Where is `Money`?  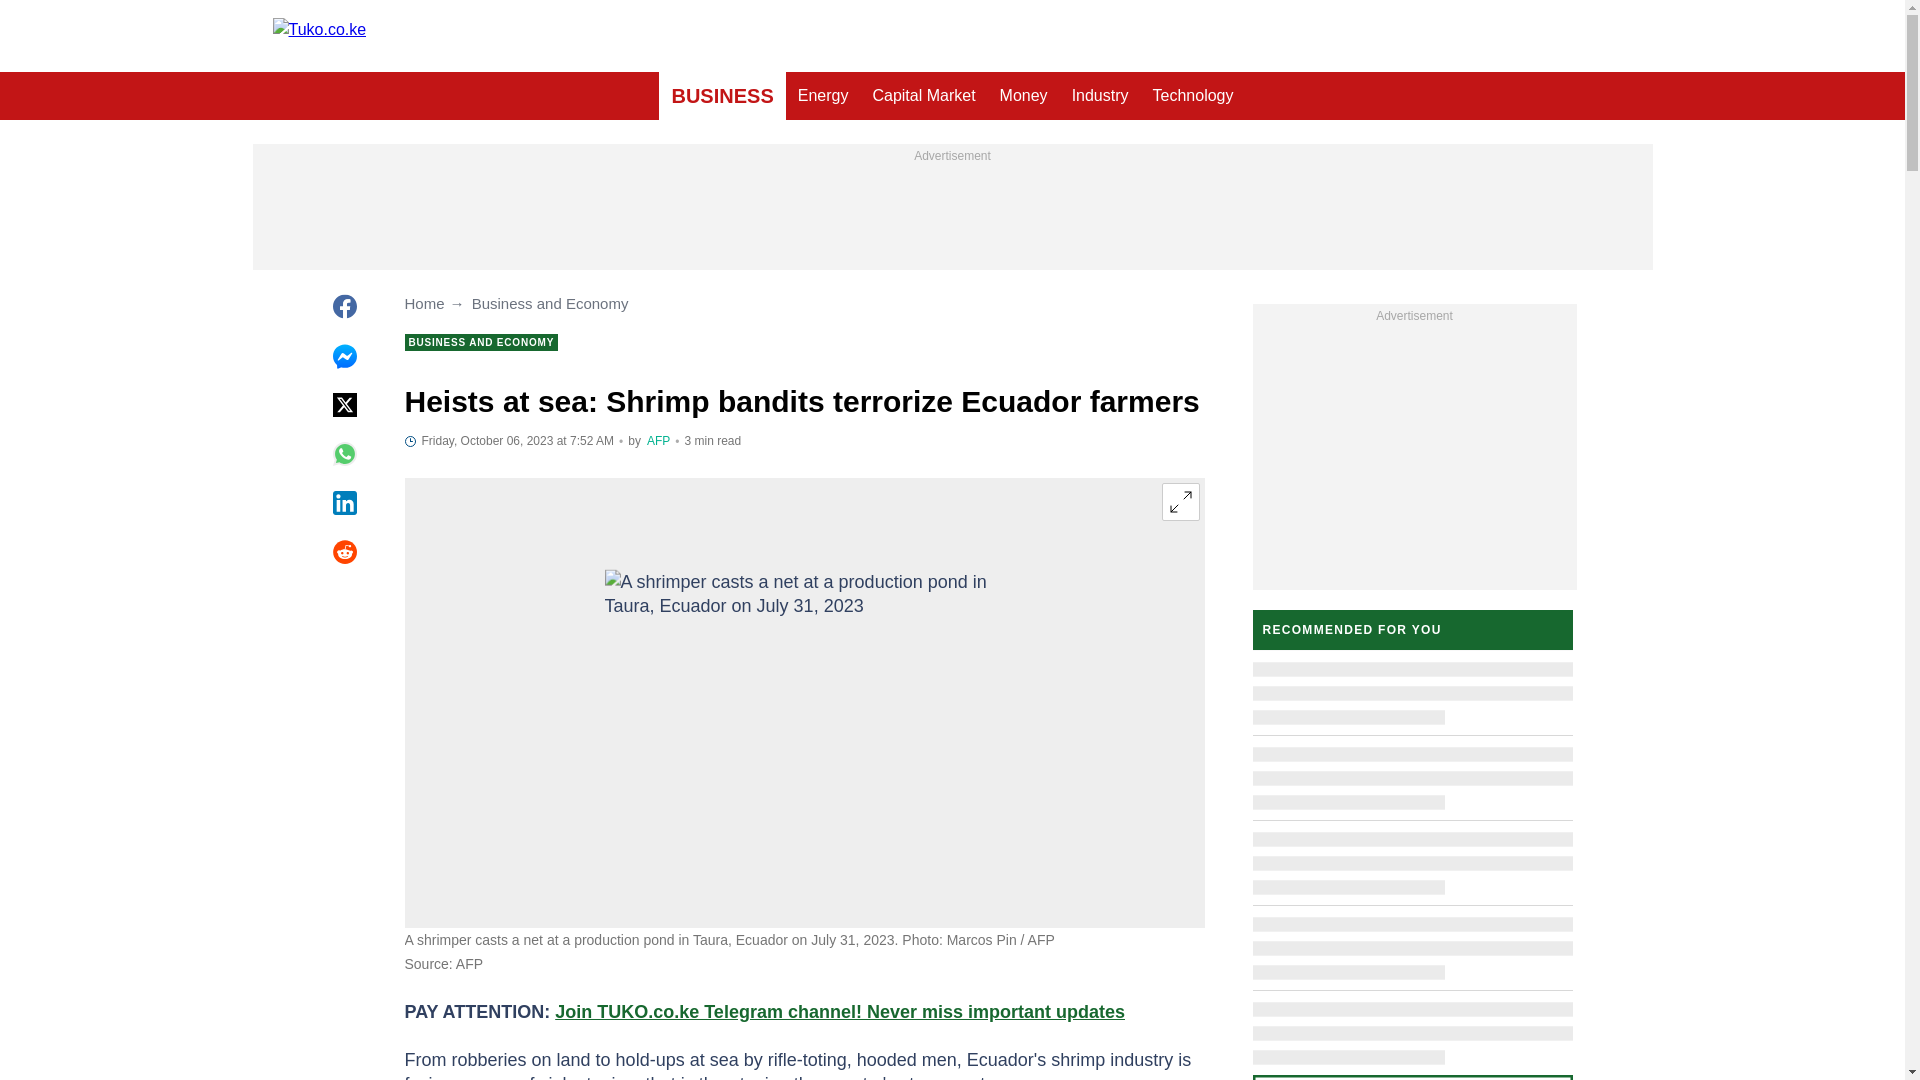 Money is located at coordinates (1024, 96).